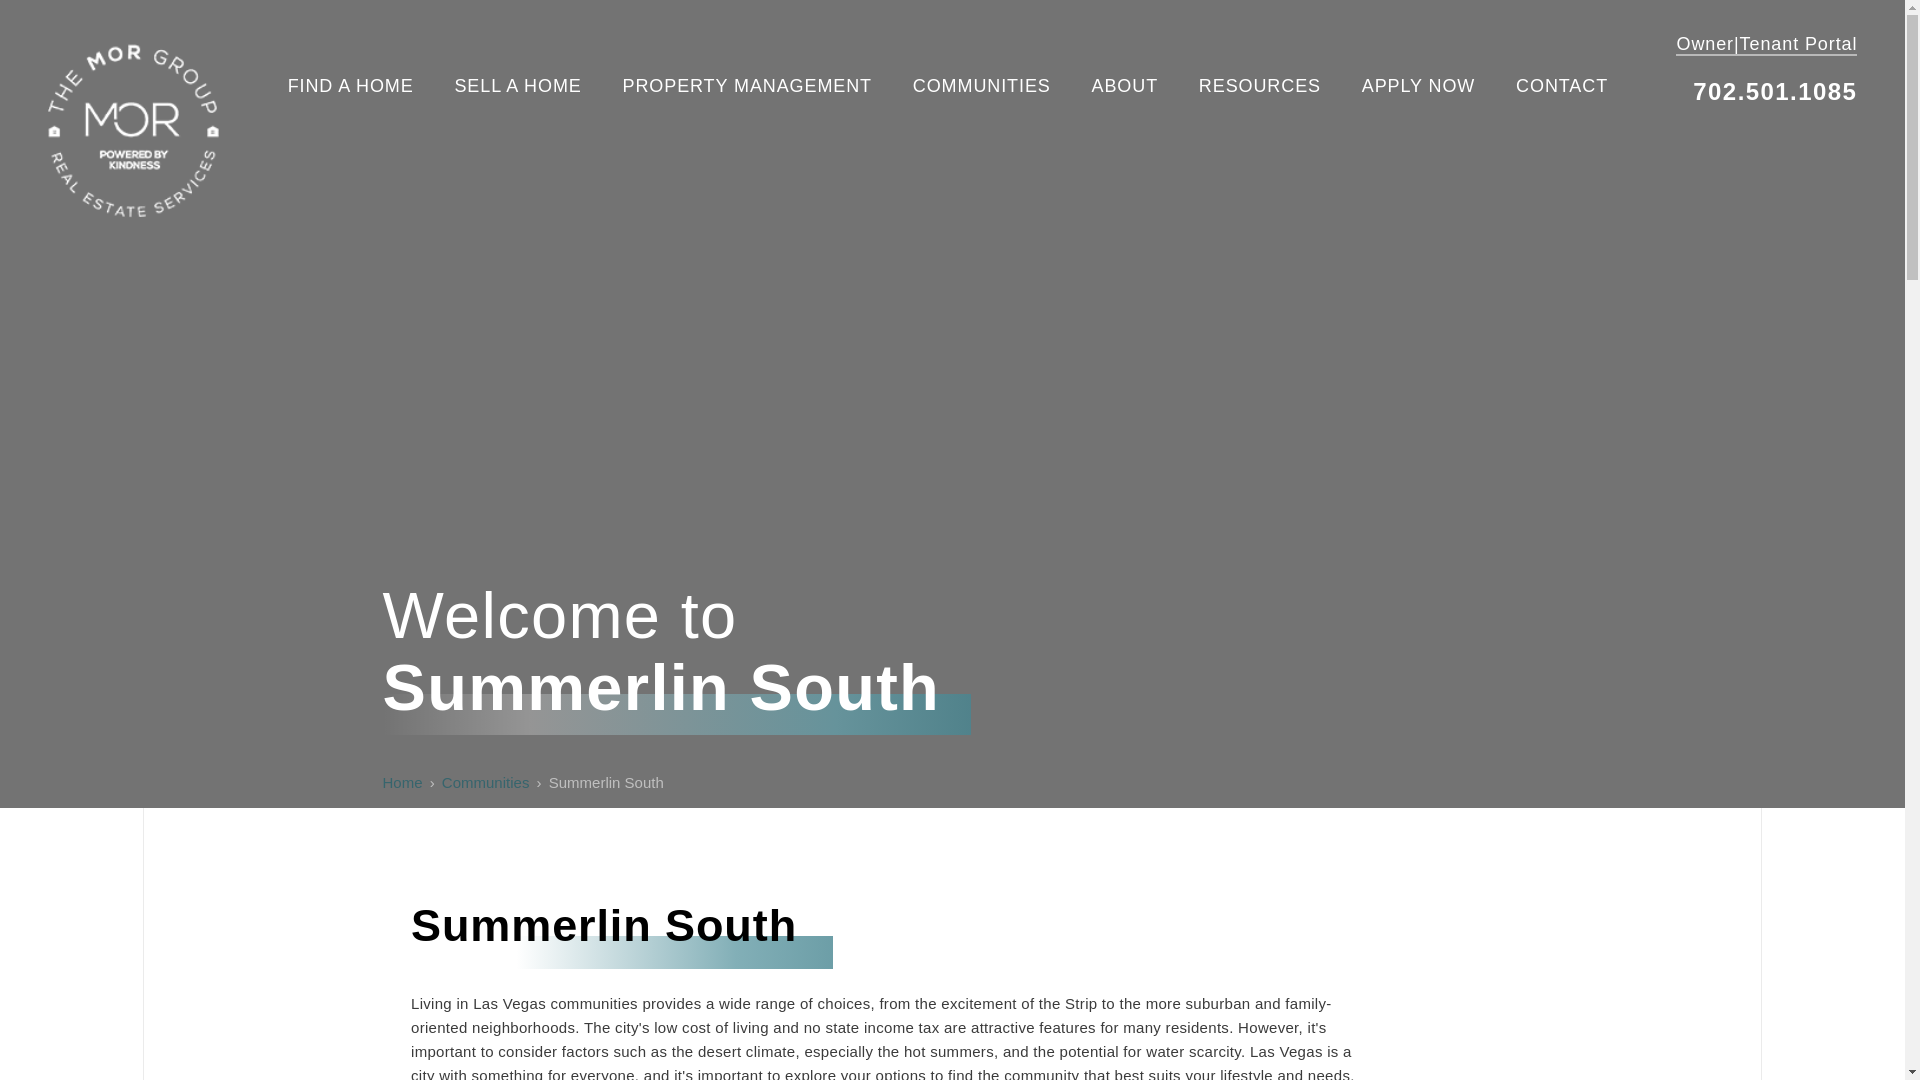 Image resolution: width=1920 pixels, height=1080 pixels. What do you see at coordinates (1562, 86) in the screenshot?
I see `CONTACT` at bounding box center [1562, 86].